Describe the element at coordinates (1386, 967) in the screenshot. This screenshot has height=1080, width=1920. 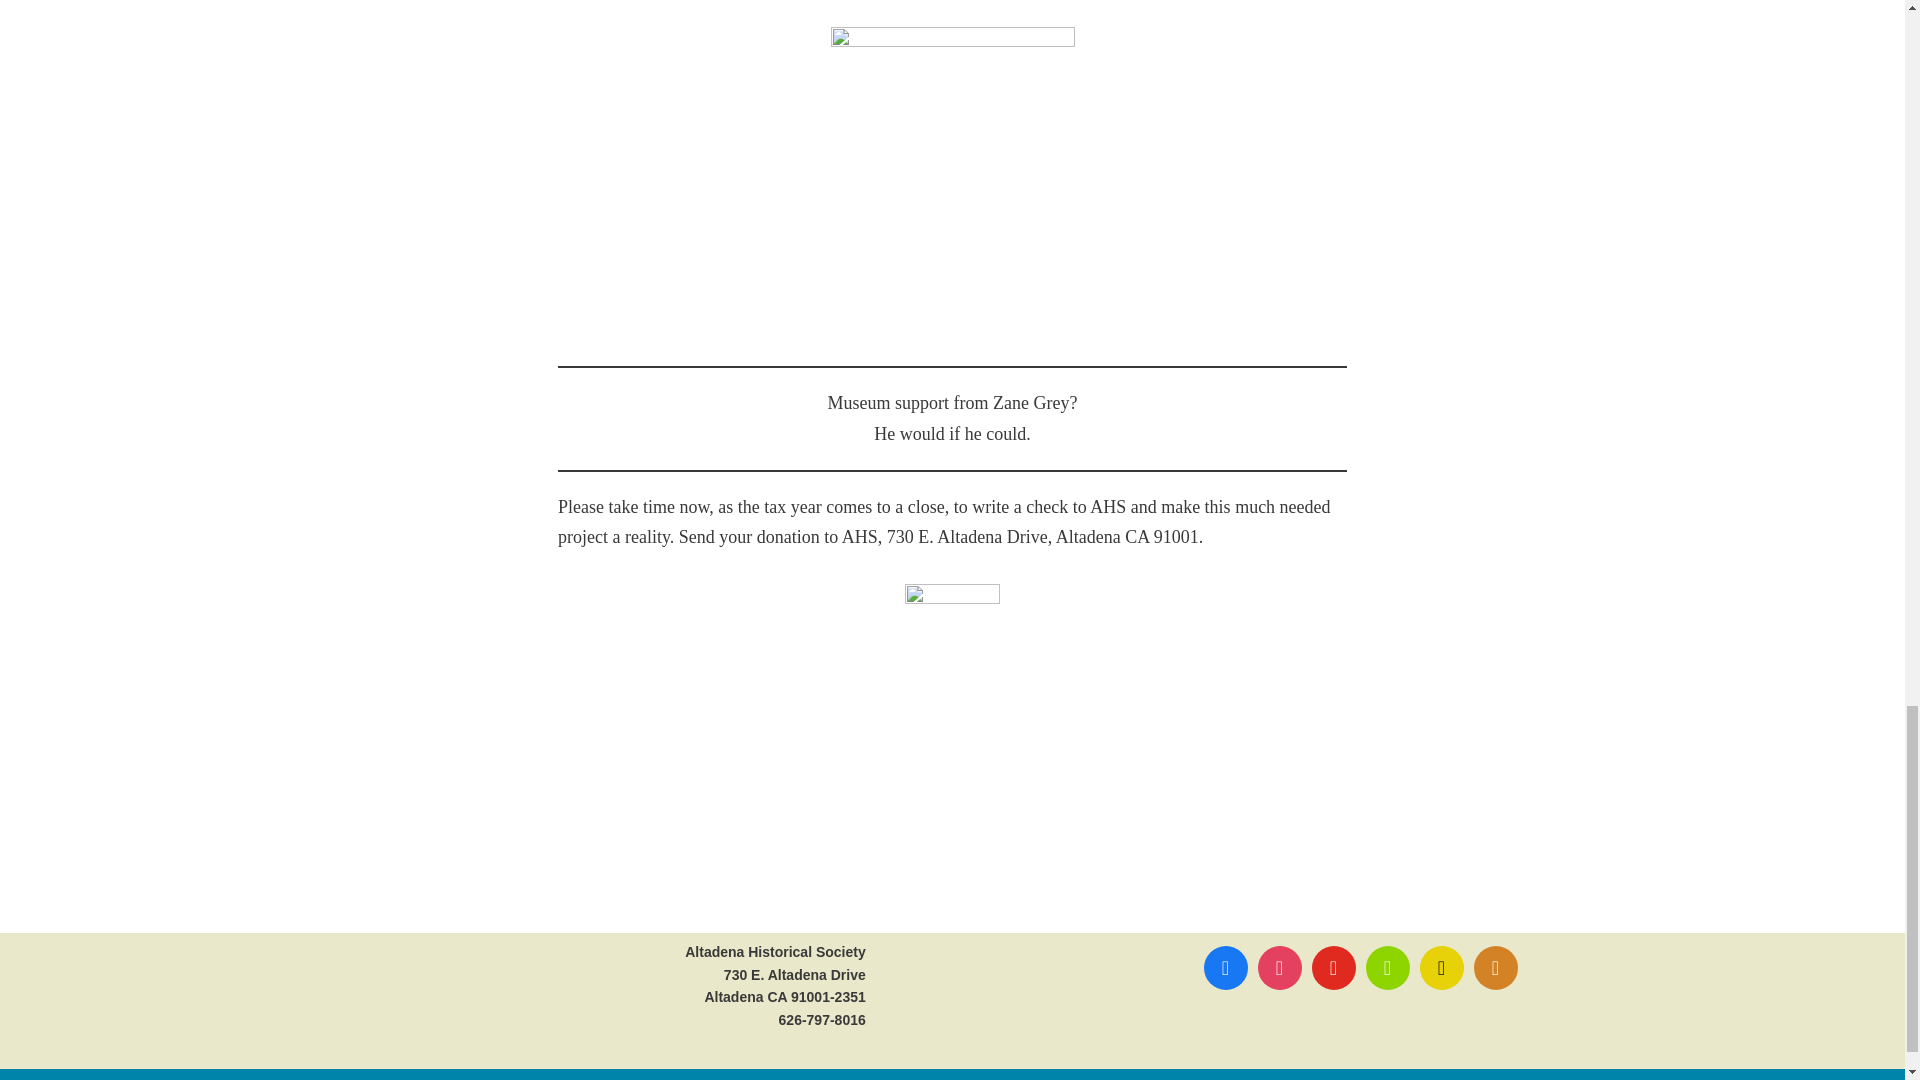
I see `Nextdoor` at that location.